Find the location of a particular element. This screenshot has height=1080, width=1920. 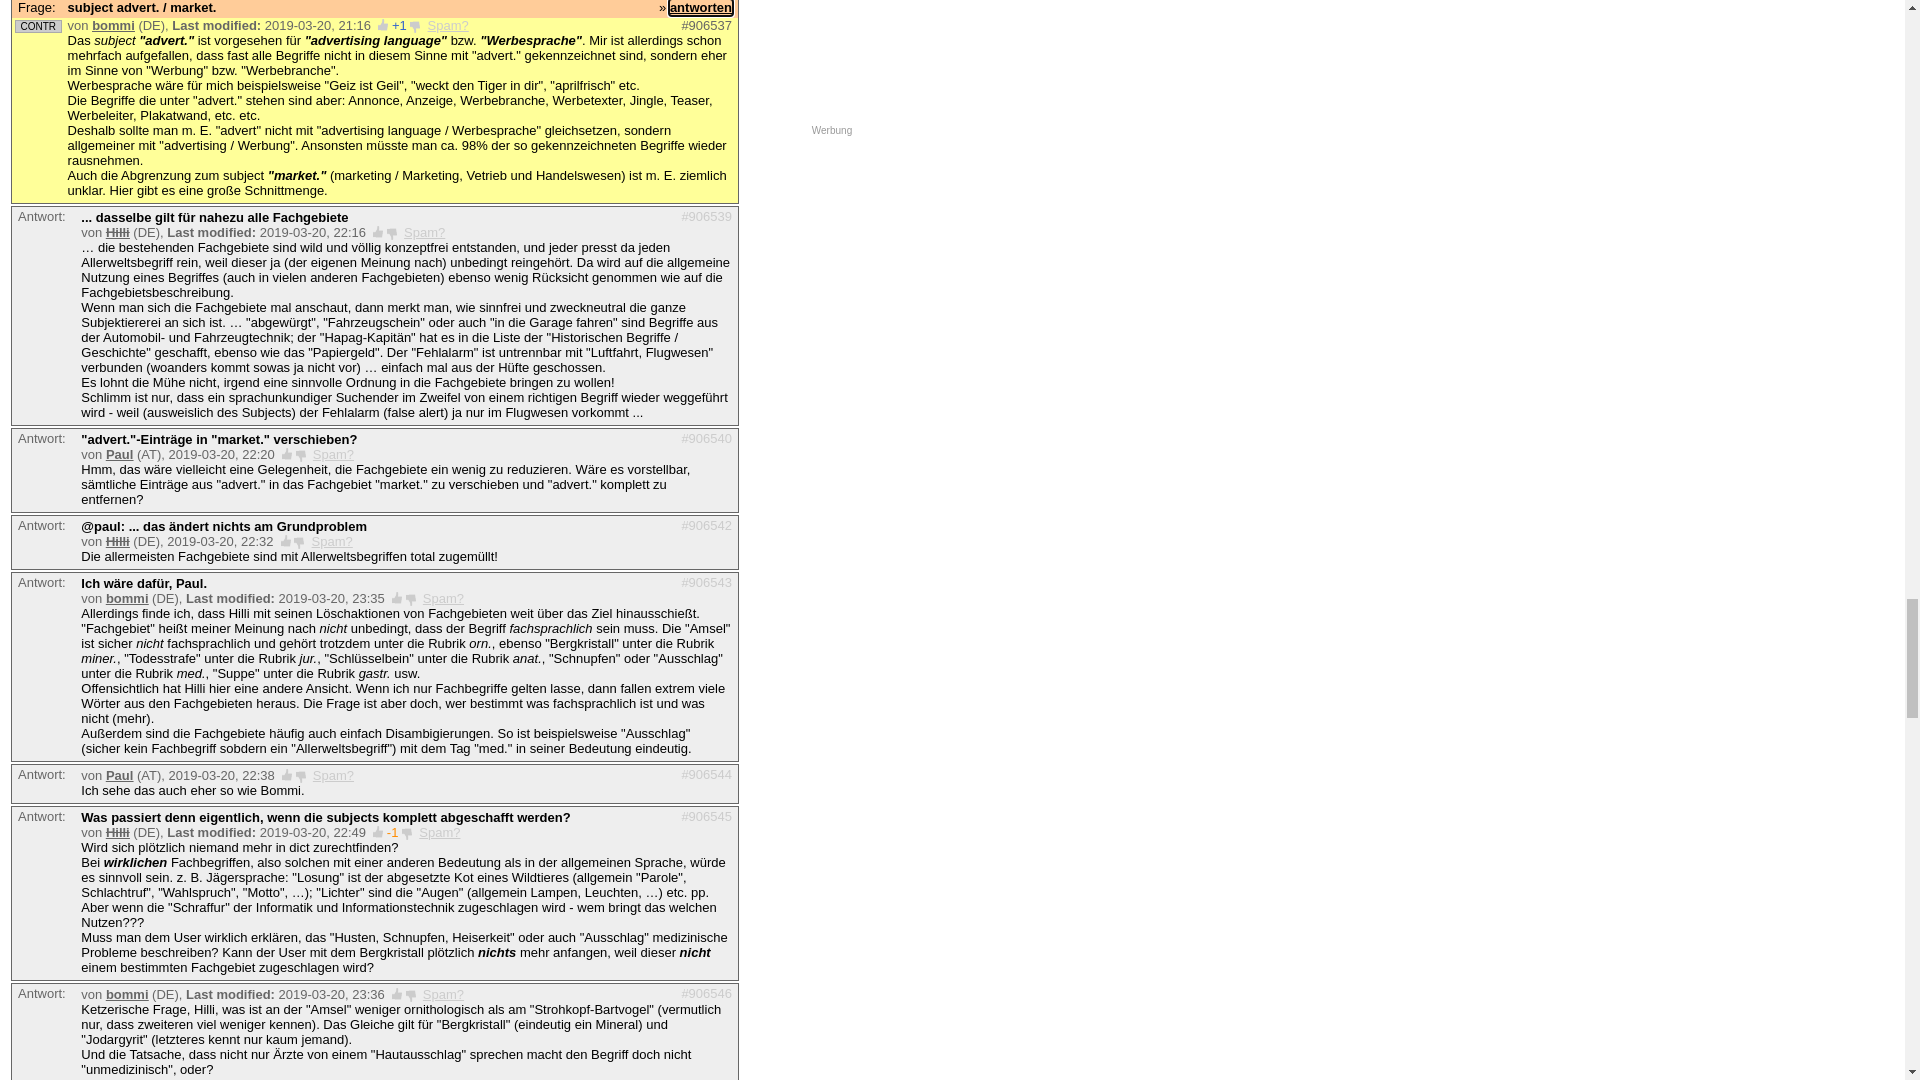

#906572 is located at coordinates (706, 1046).